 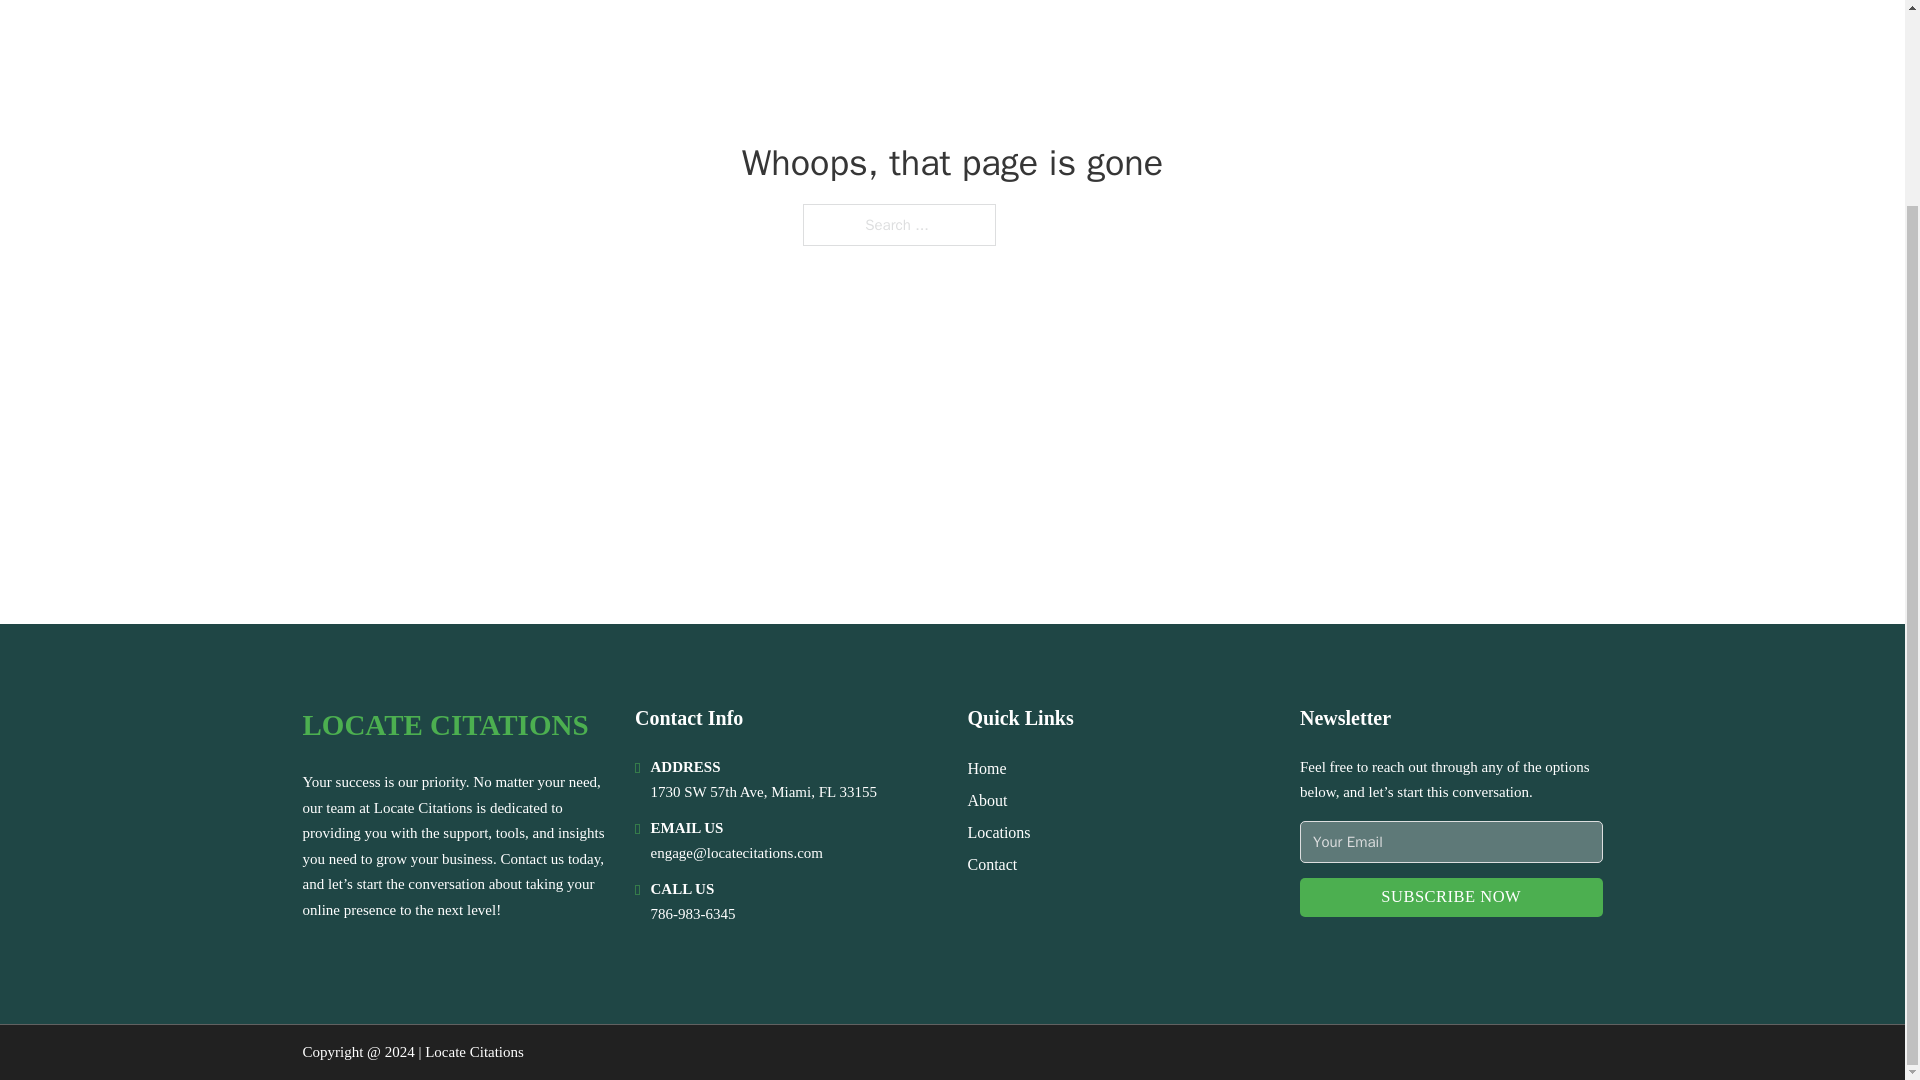 I want to click on Home, so click(x=986, y=768).